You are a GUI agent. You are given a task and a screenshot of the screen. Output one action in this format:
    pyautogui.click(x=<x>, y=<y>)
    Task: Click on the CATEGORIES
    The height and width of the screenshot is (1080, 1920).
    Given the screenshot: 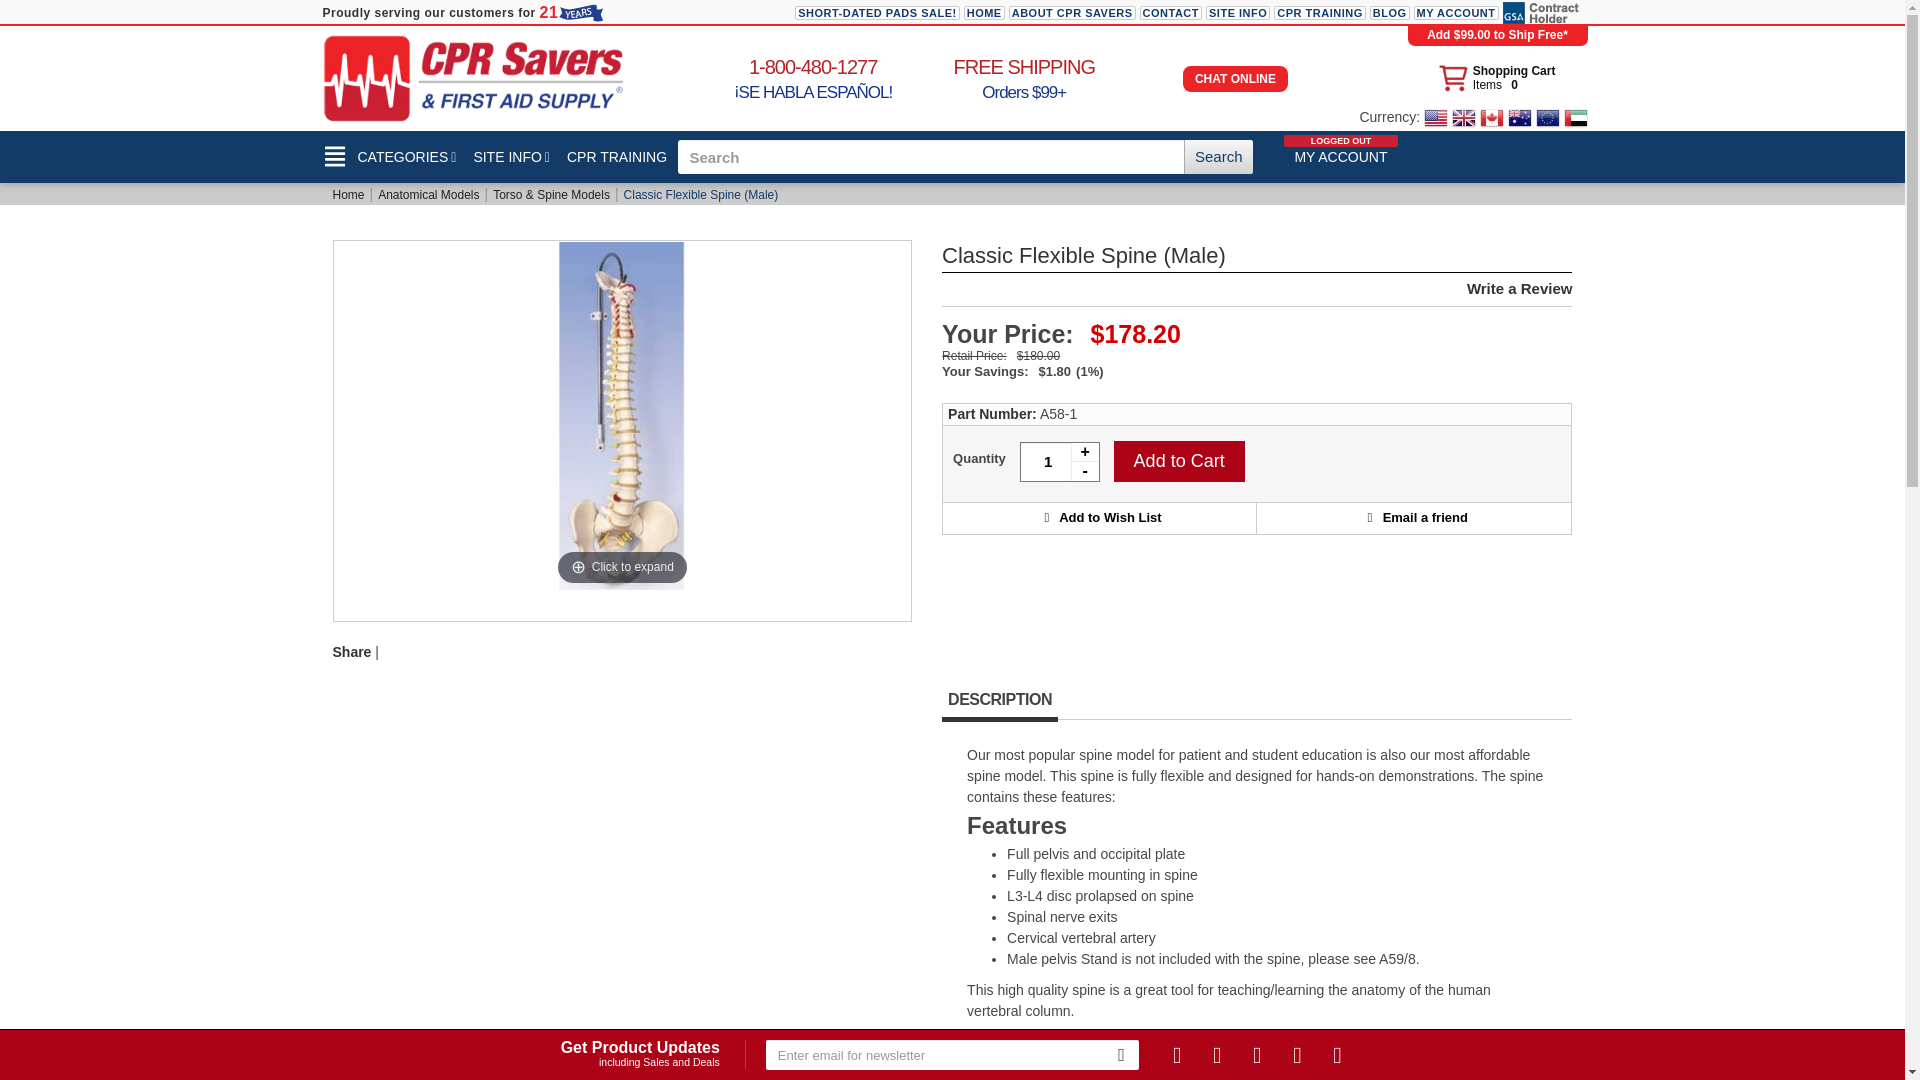 What is the action you would take?
    pyautogui.click(x=1436, y=117)
    